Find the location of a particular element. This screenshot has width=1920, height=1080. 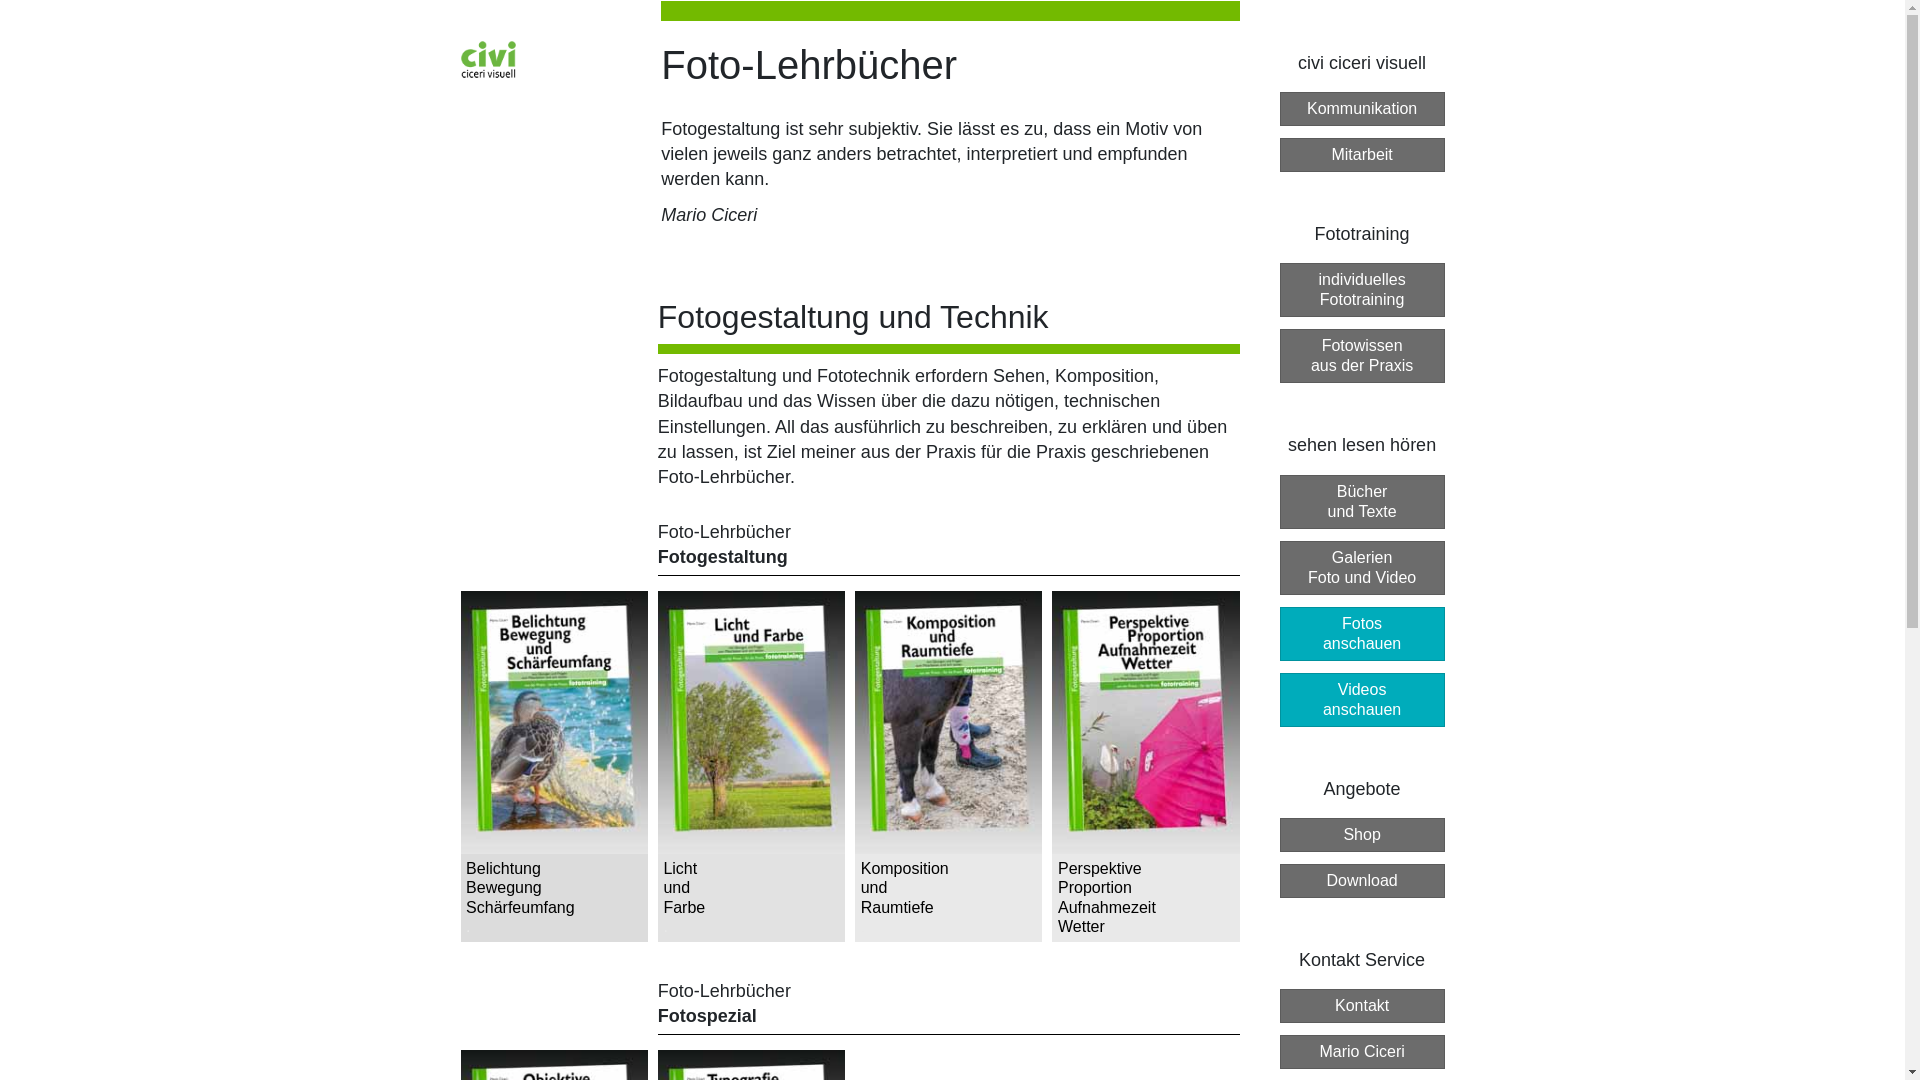

Fotowissen
aus der Praxis is located at coordinates (1362, 355).